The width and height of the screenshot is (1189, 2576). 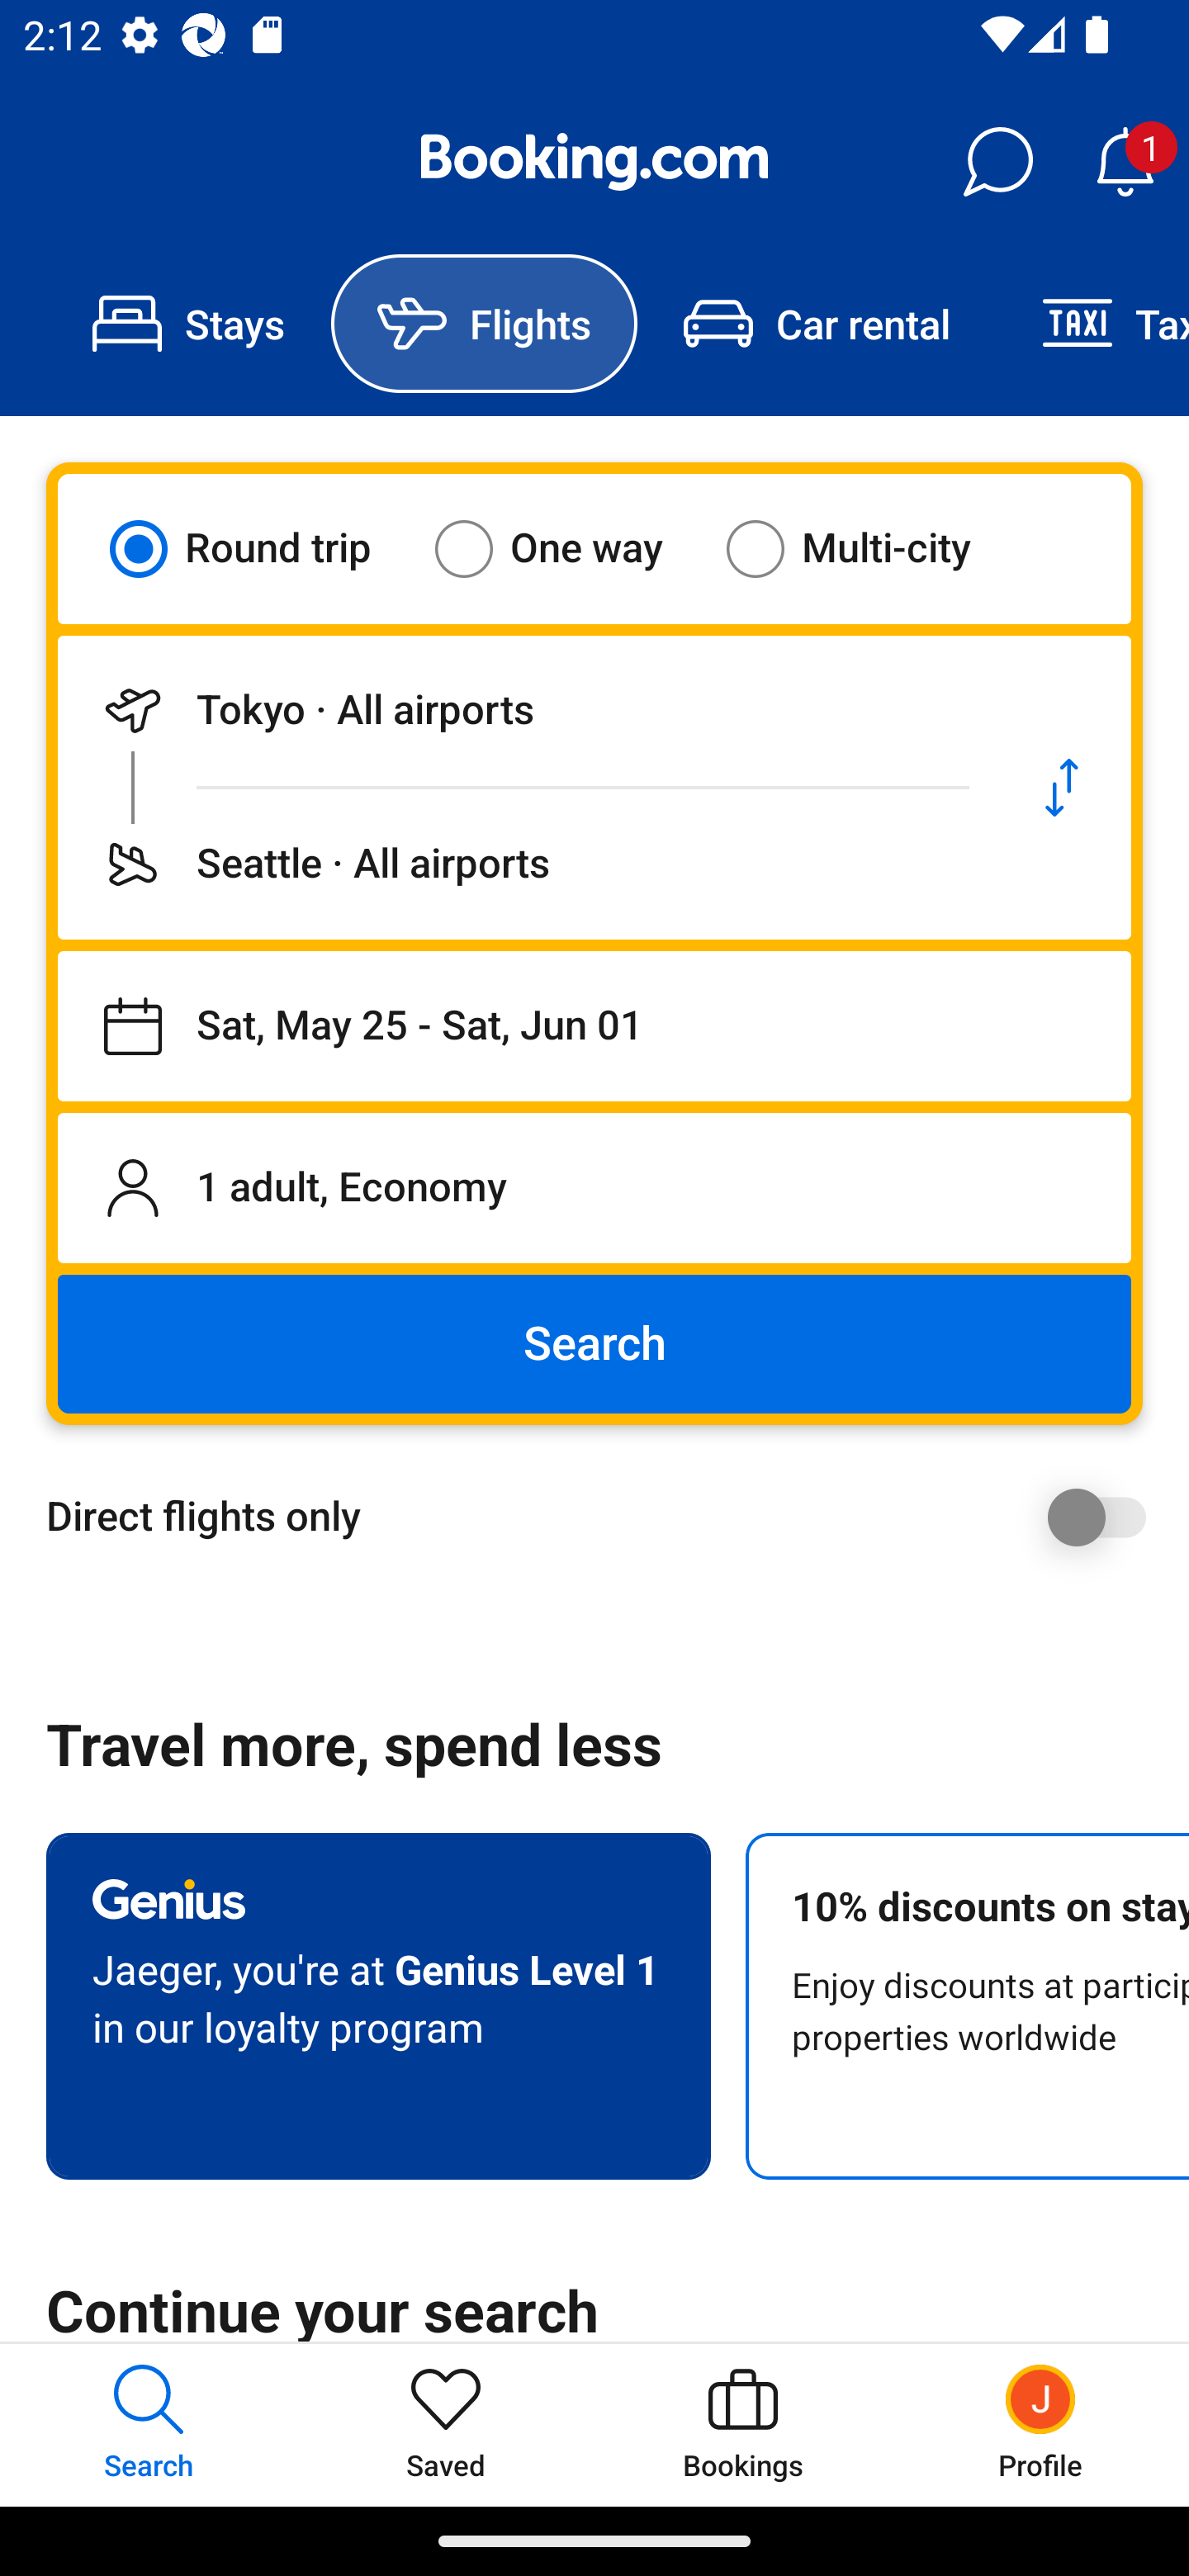 I want to click on Profile, so click(x=1040, y=2424).